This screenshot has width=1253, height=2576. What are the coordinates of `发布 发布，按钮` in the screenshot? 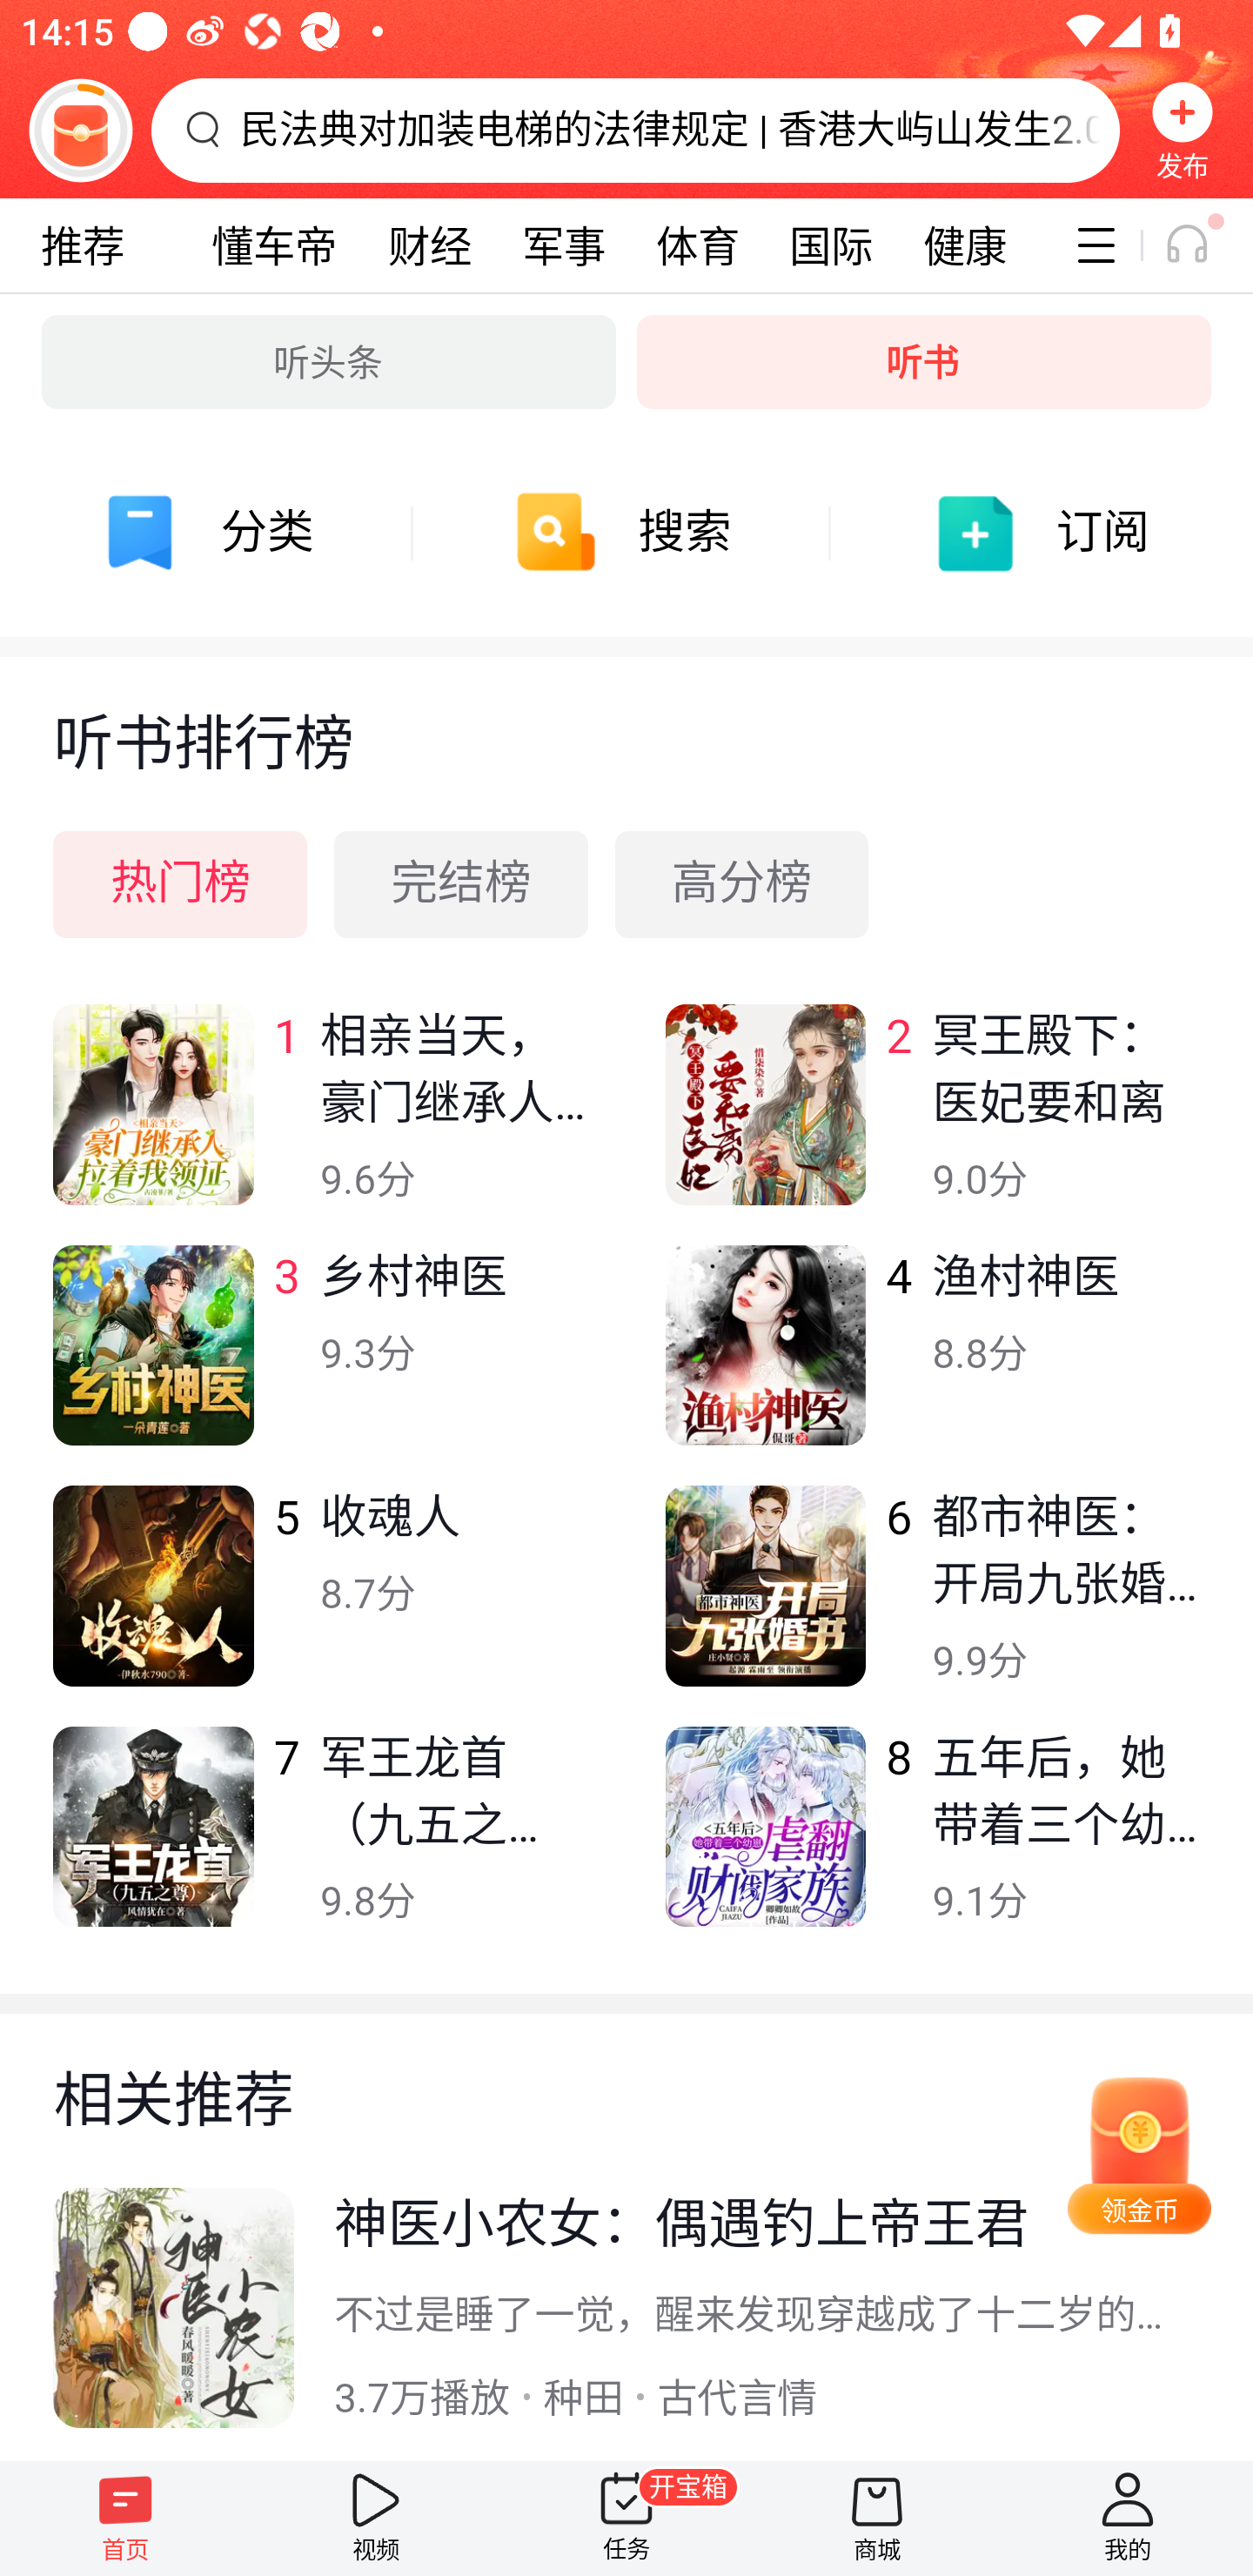 It's located at (1183, 130).